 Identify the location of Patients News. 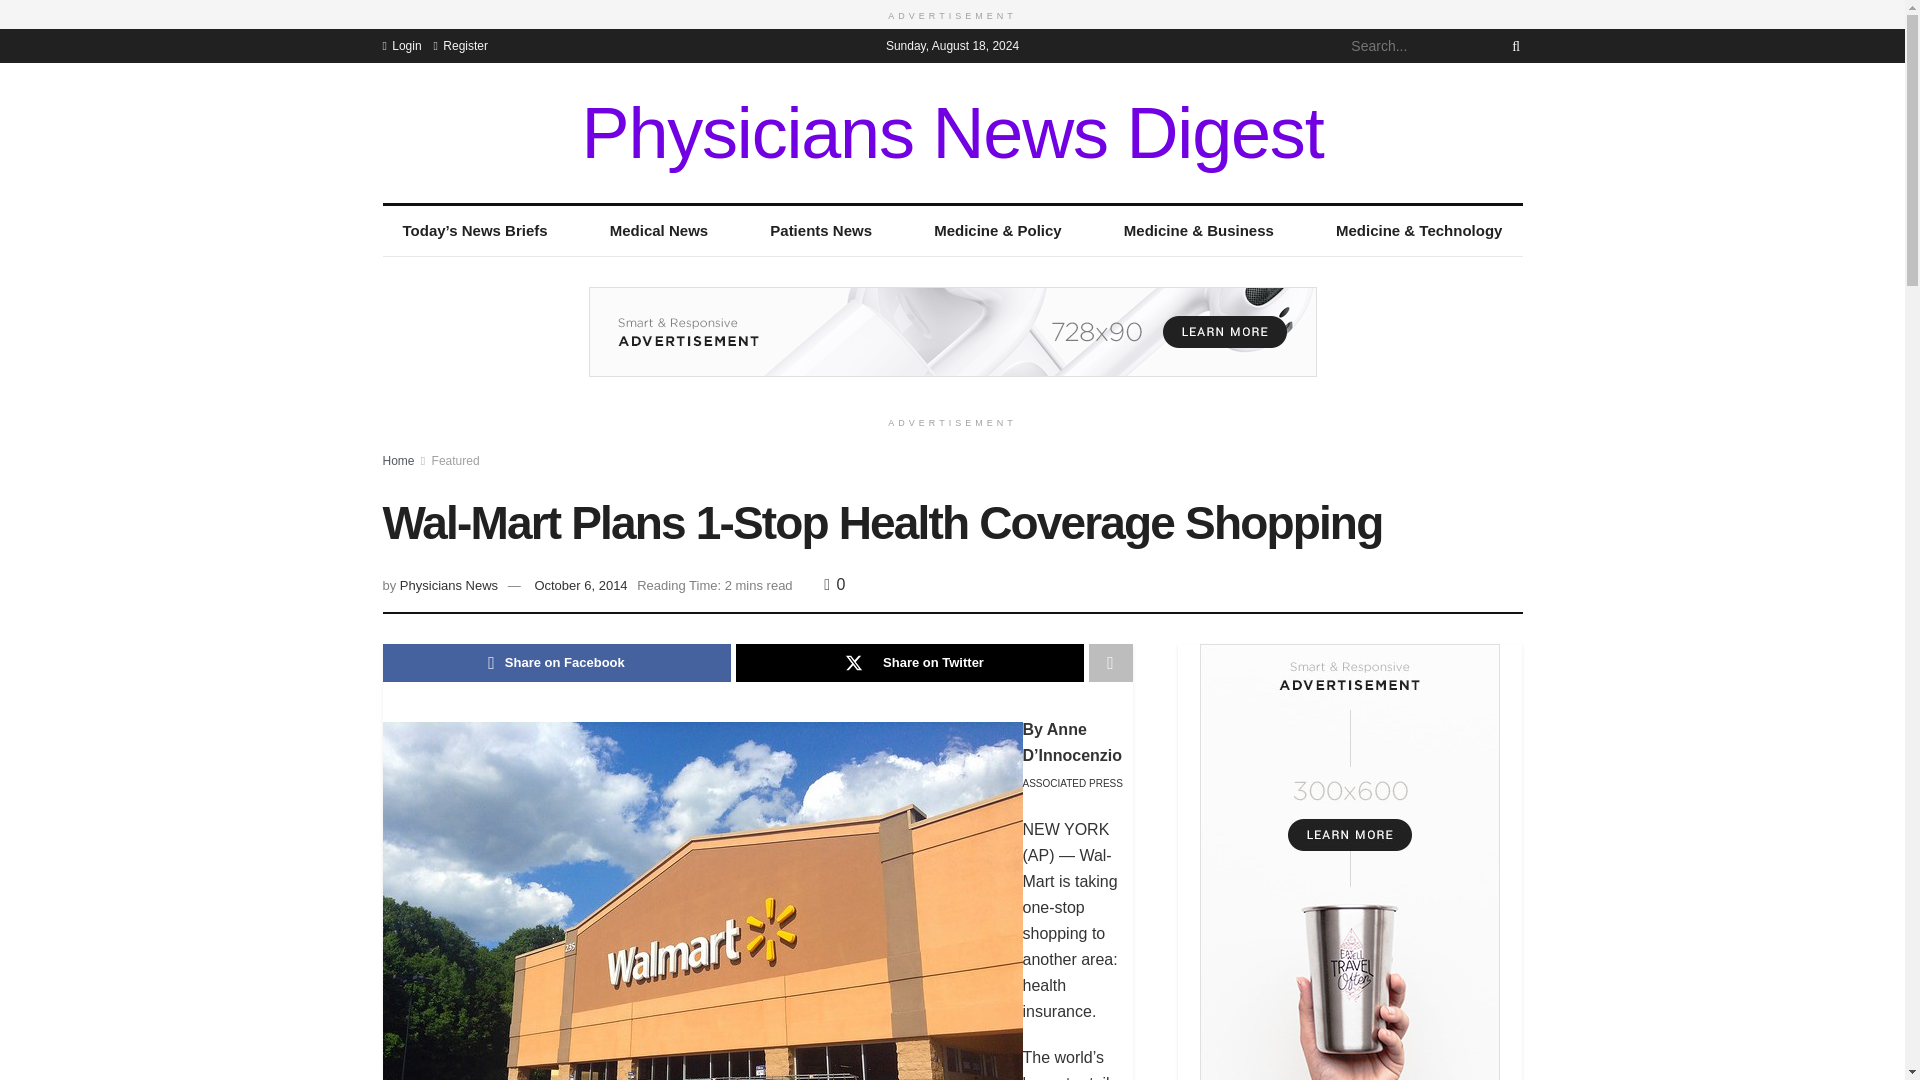
(821, 230).